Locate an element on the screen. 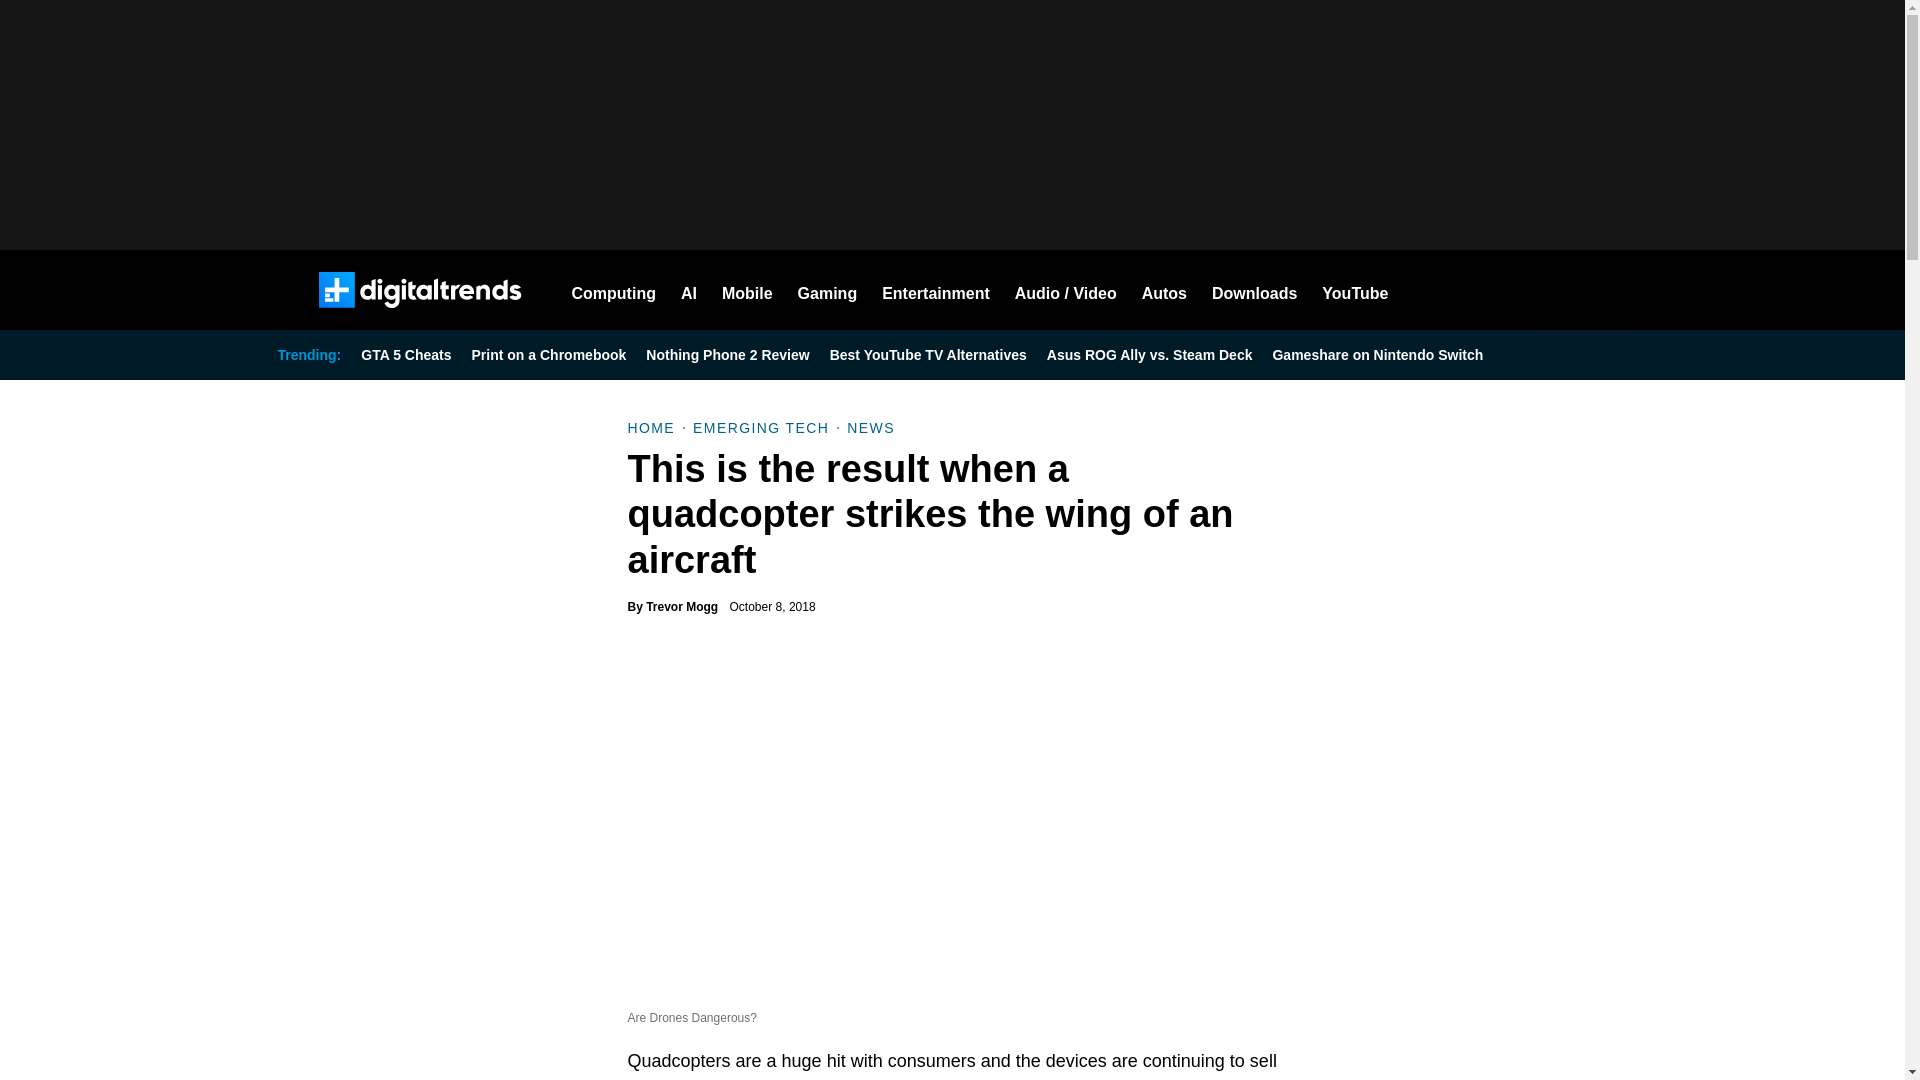  Computing is located at coordinates (614, 290).